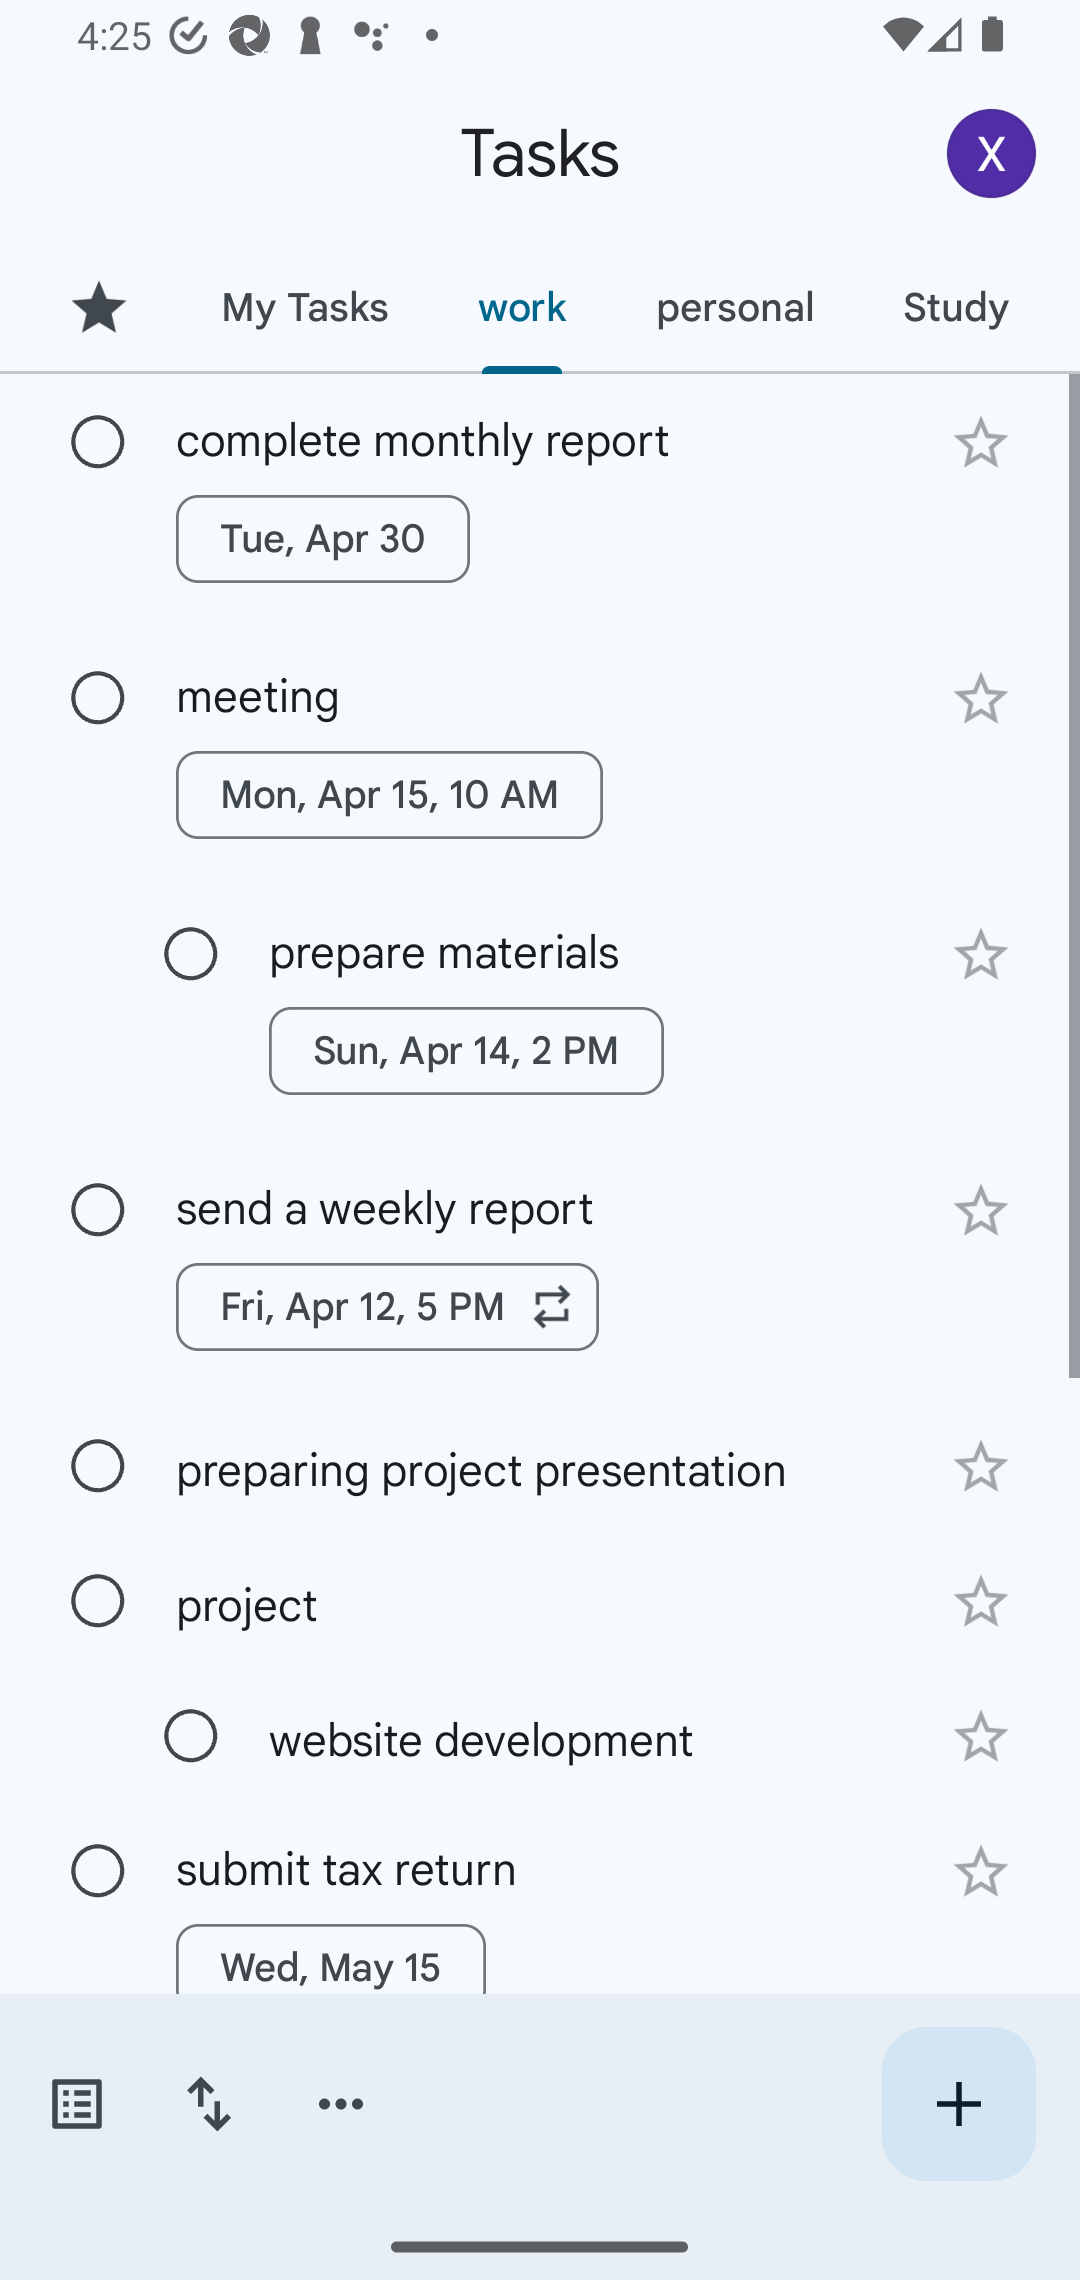 The width and height of the screenshot is (1080, 2280). What do you see at coordinates (980, 1737) in the screenshot?
I see `Add star` at bounding box center [980, 1737].